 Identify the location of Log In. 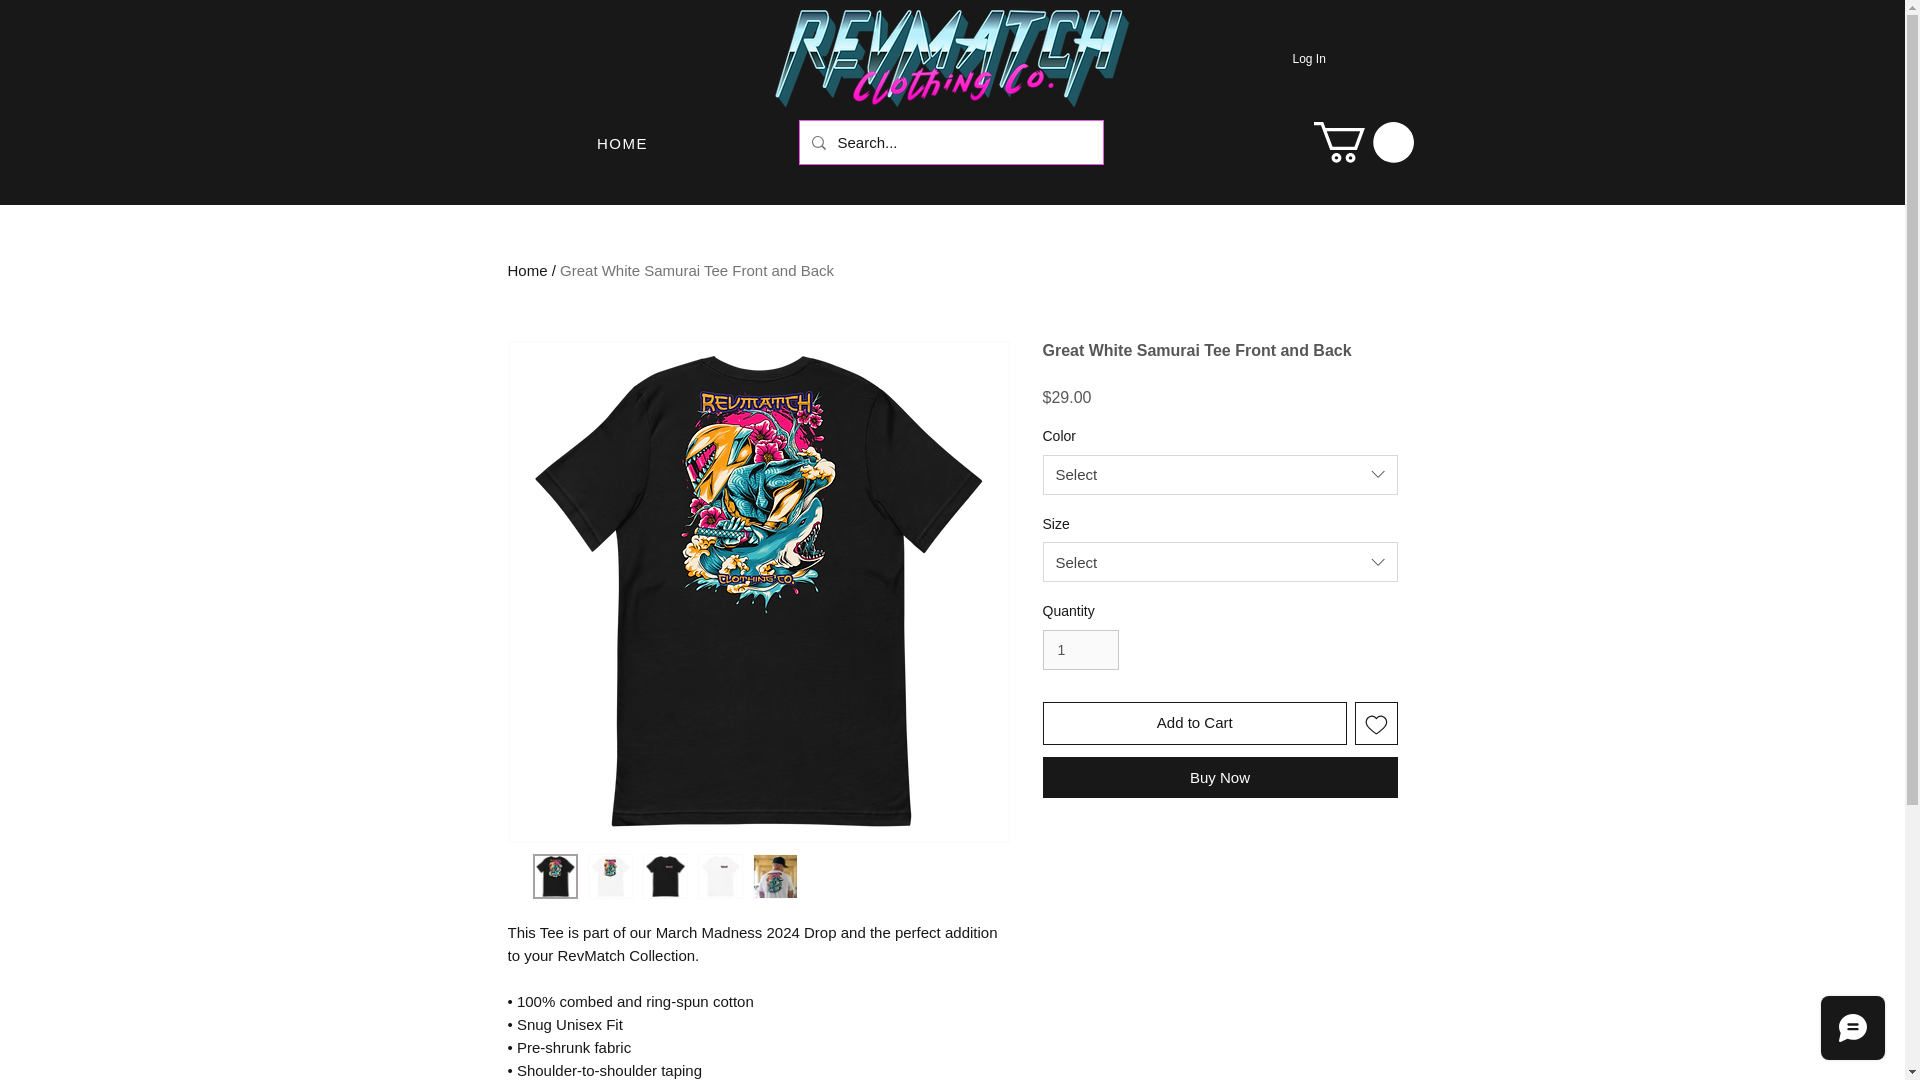
(1290, 58).